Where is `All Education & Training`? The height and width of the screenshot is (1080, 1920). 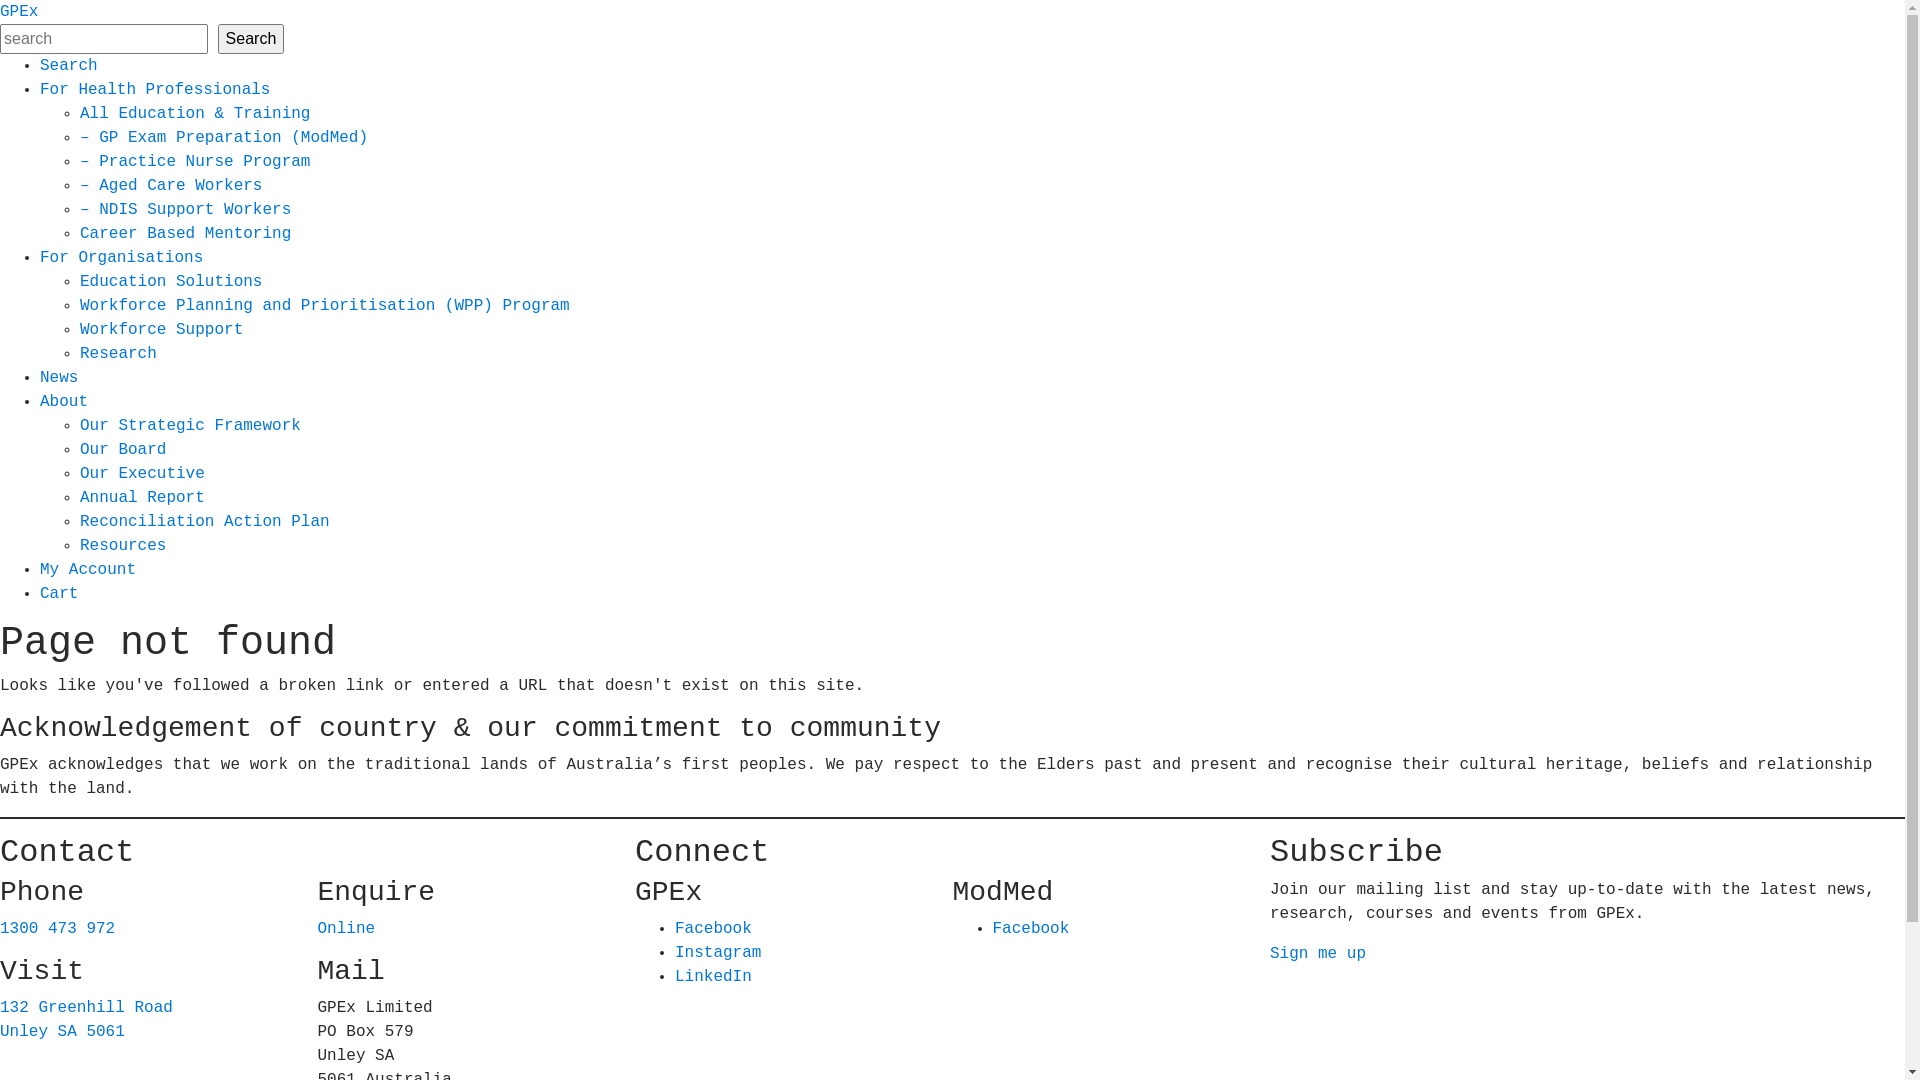 All Education & Training is located at coordinates (195, 114).